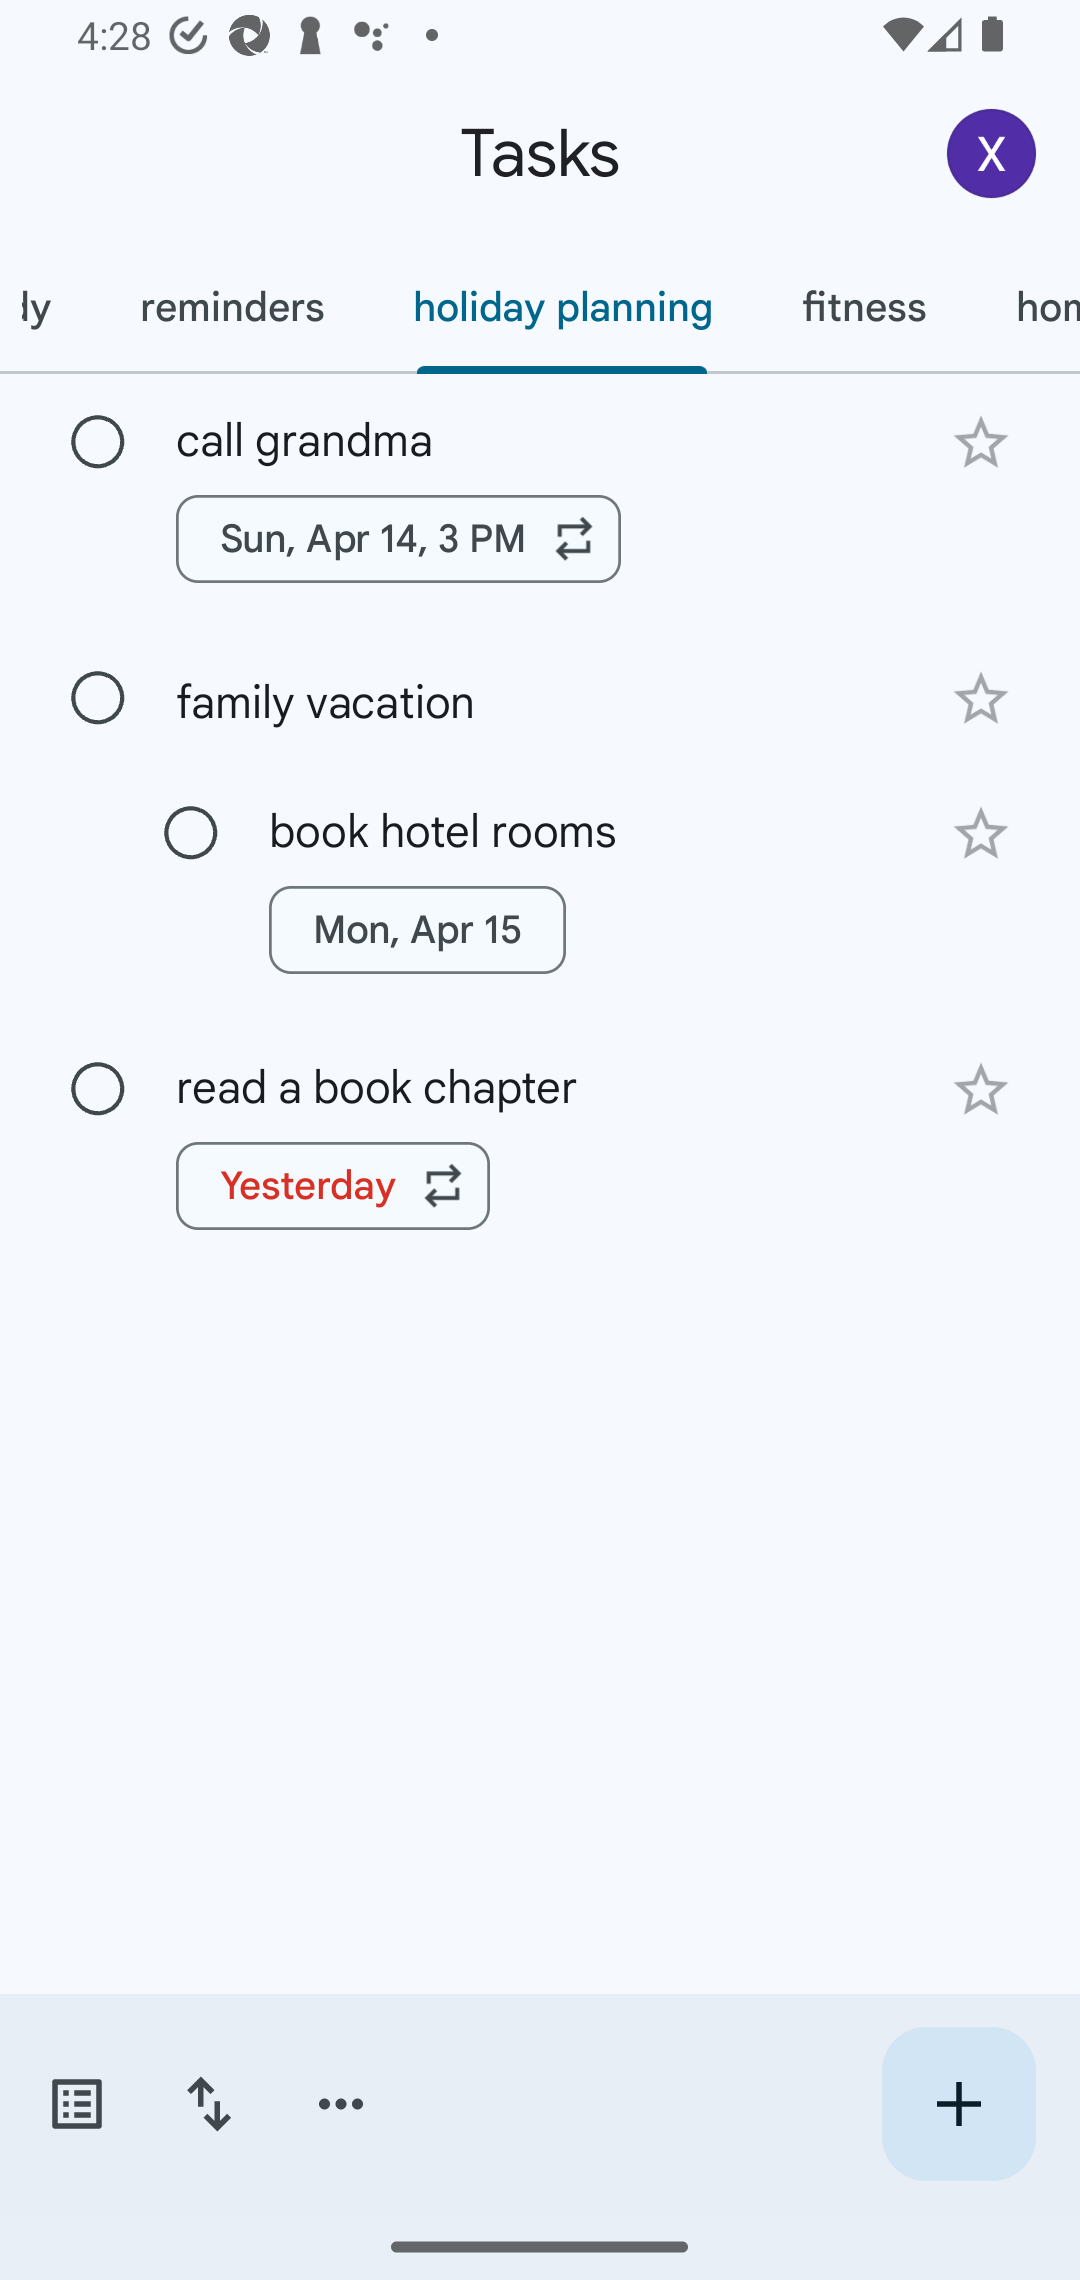  What do you see at coordinates (341, 2104) in the screenshot?
I see `More options` at bounding box center [341, 2104].